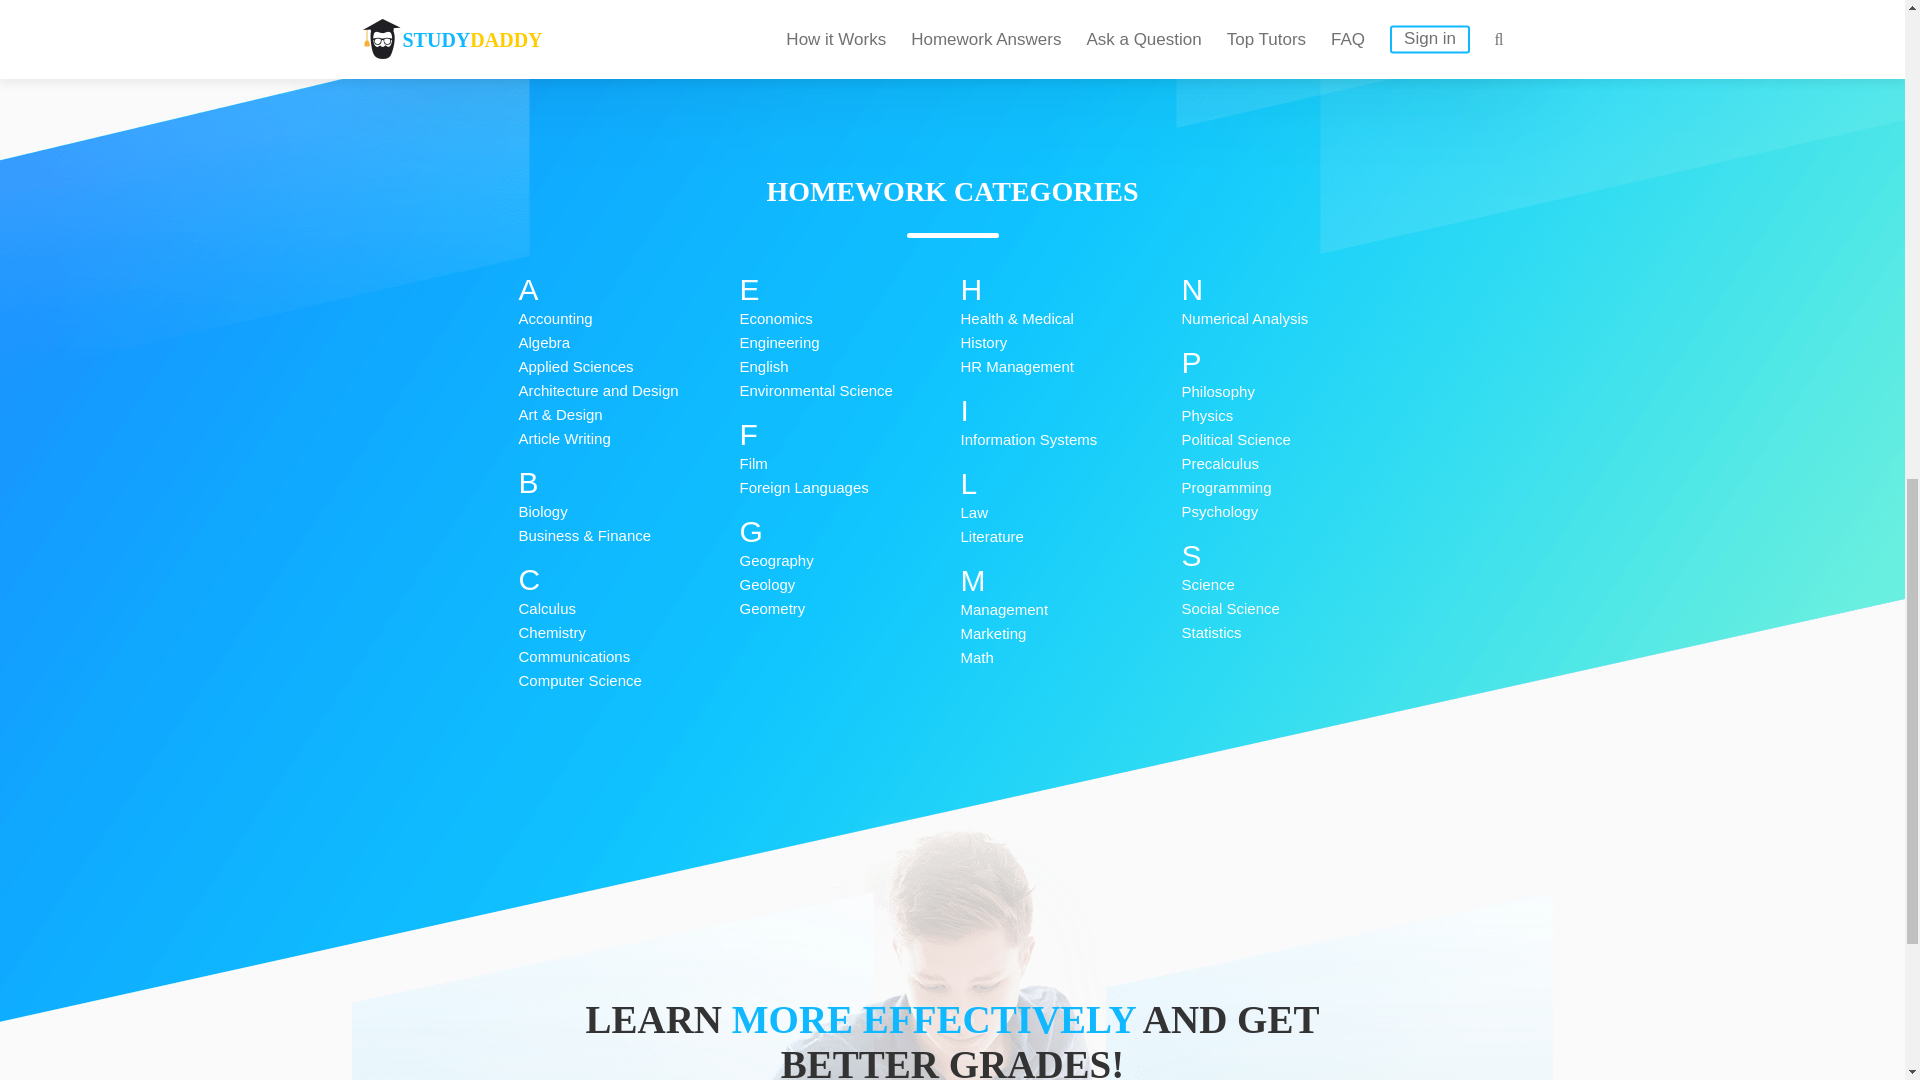 This screenshot has height=1080, width=1920. I want to click on Algebra, so click(628, 342).